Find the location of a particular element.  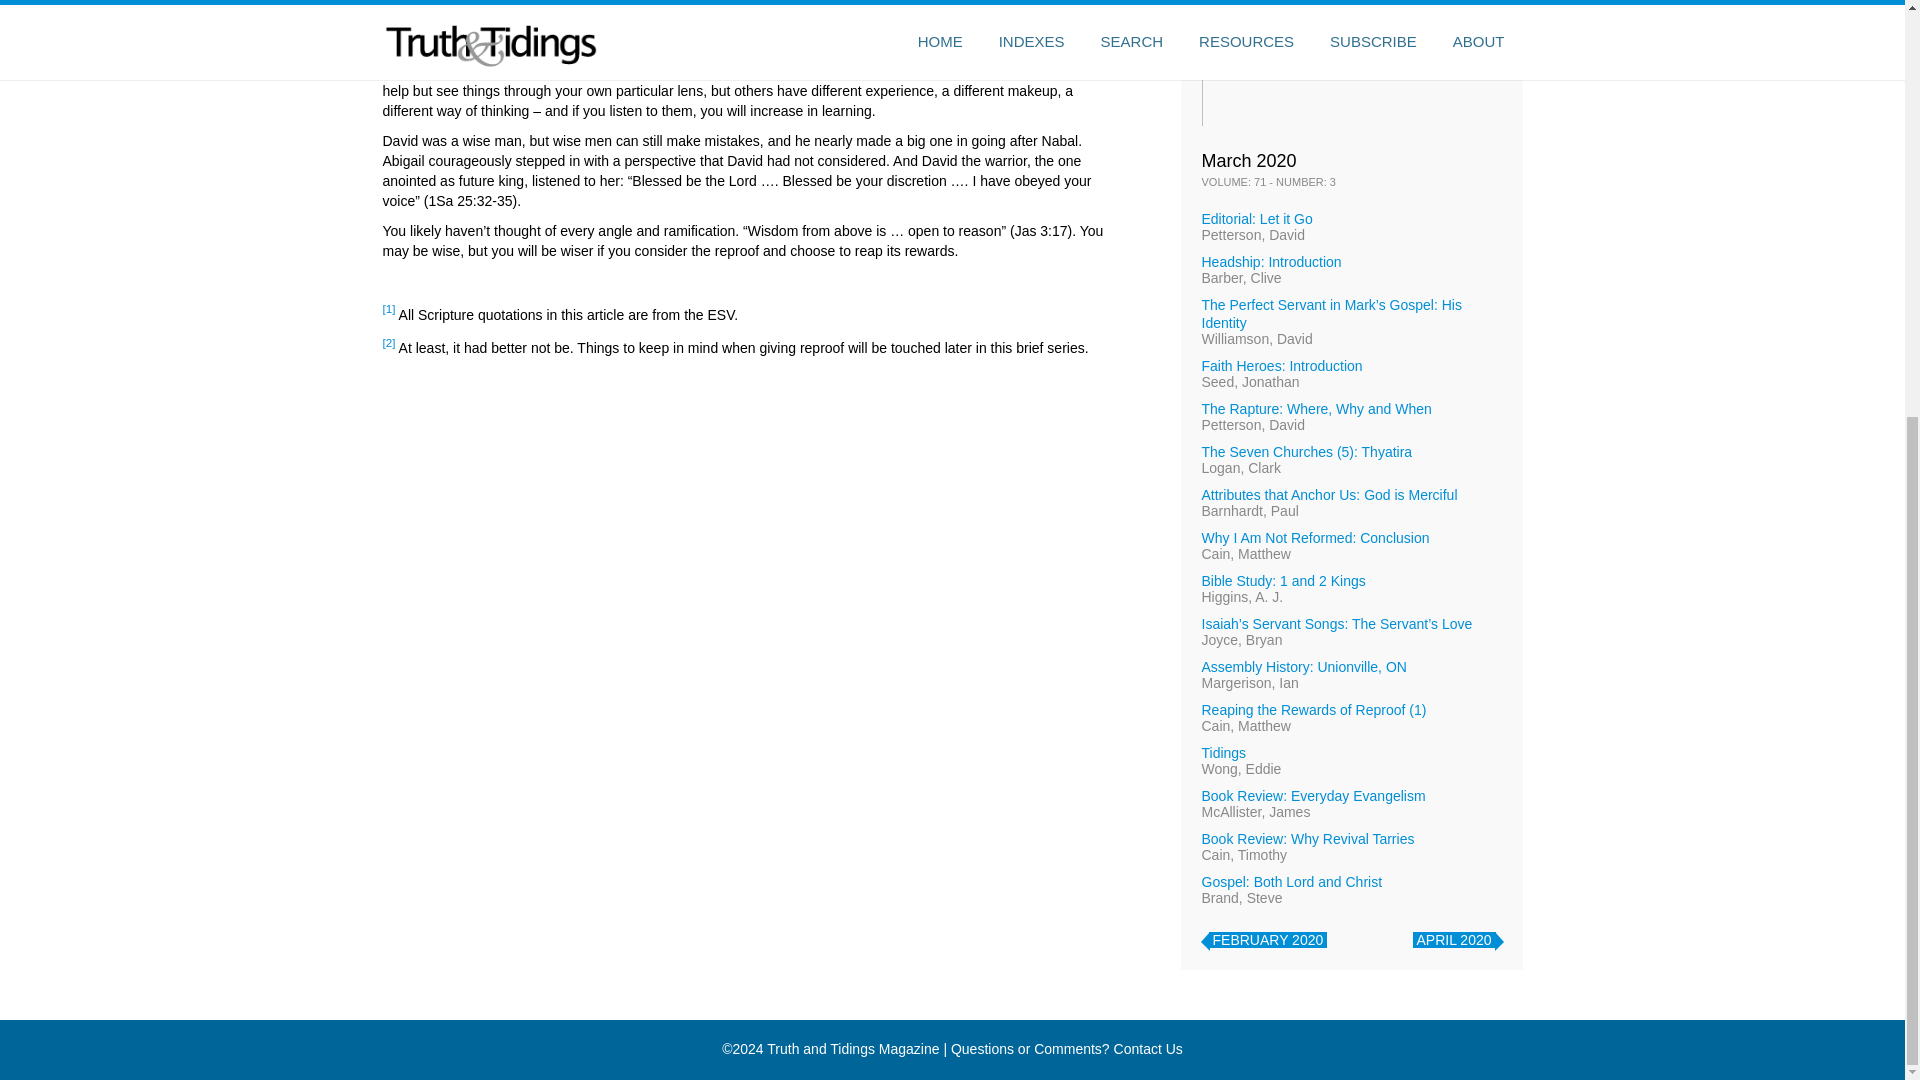

Assembly History: Unionville, ON is located at coordinates (1304, 666).